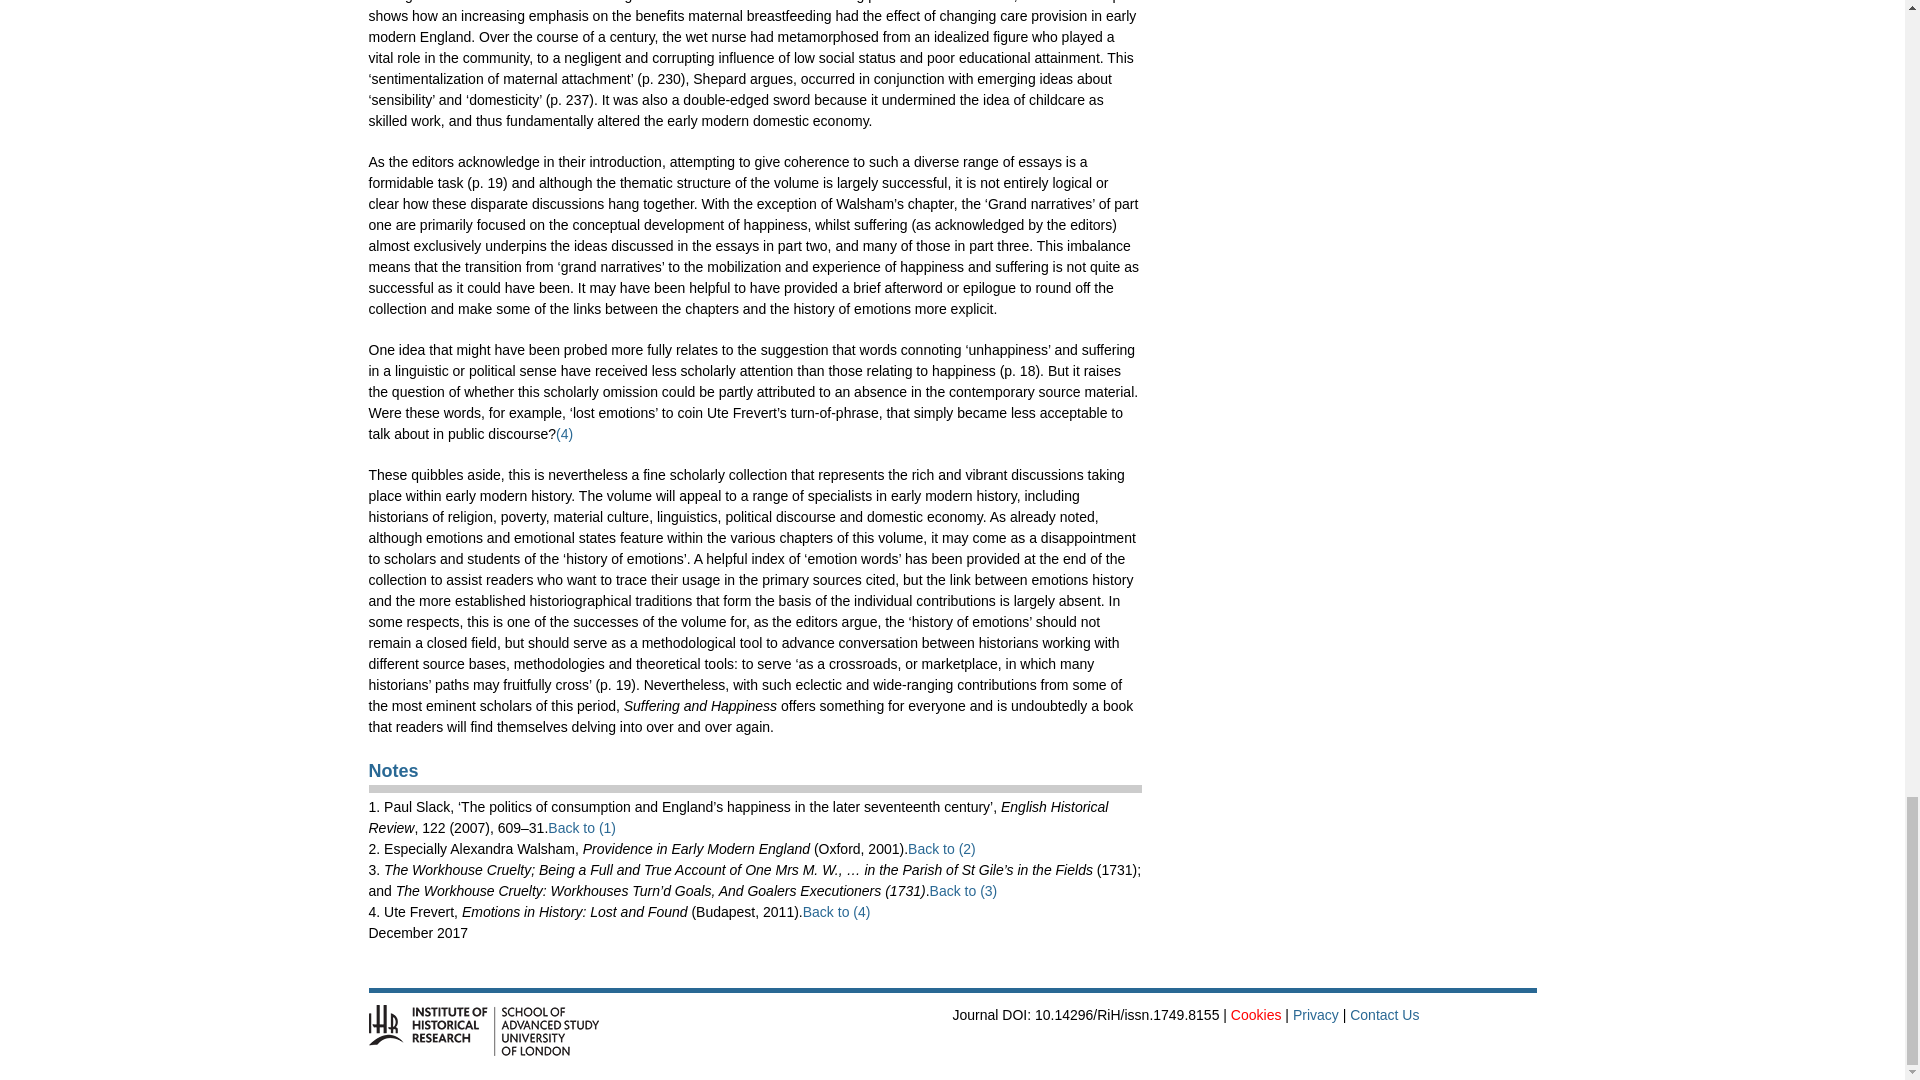 This screenshot has height=1080, width=1920. What do you see at coordinates (1256, 1014) in the screenshot?
I see `Cookies` at bounding box center [1256, 1014].